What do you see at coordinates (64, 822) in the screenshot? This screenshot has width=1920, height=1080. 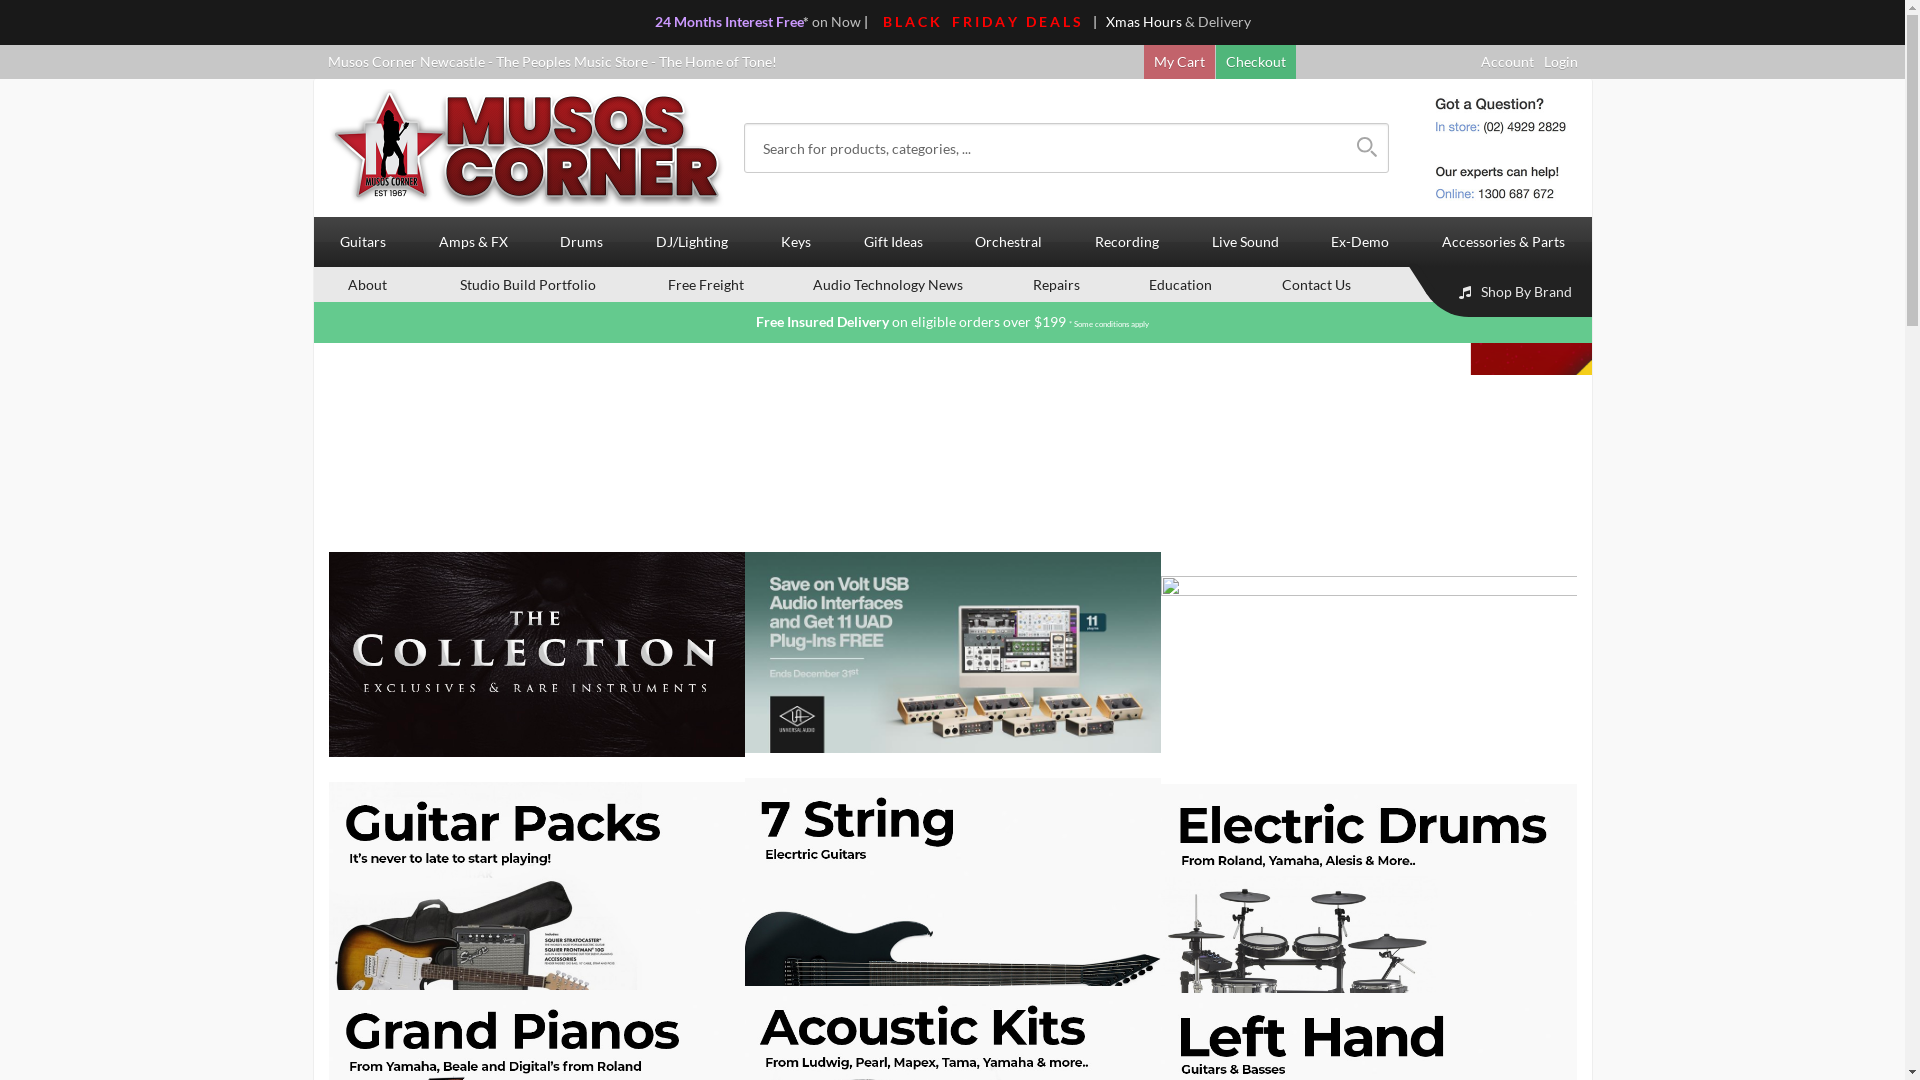 I see `Microphones` at bounding box center [64, 822].